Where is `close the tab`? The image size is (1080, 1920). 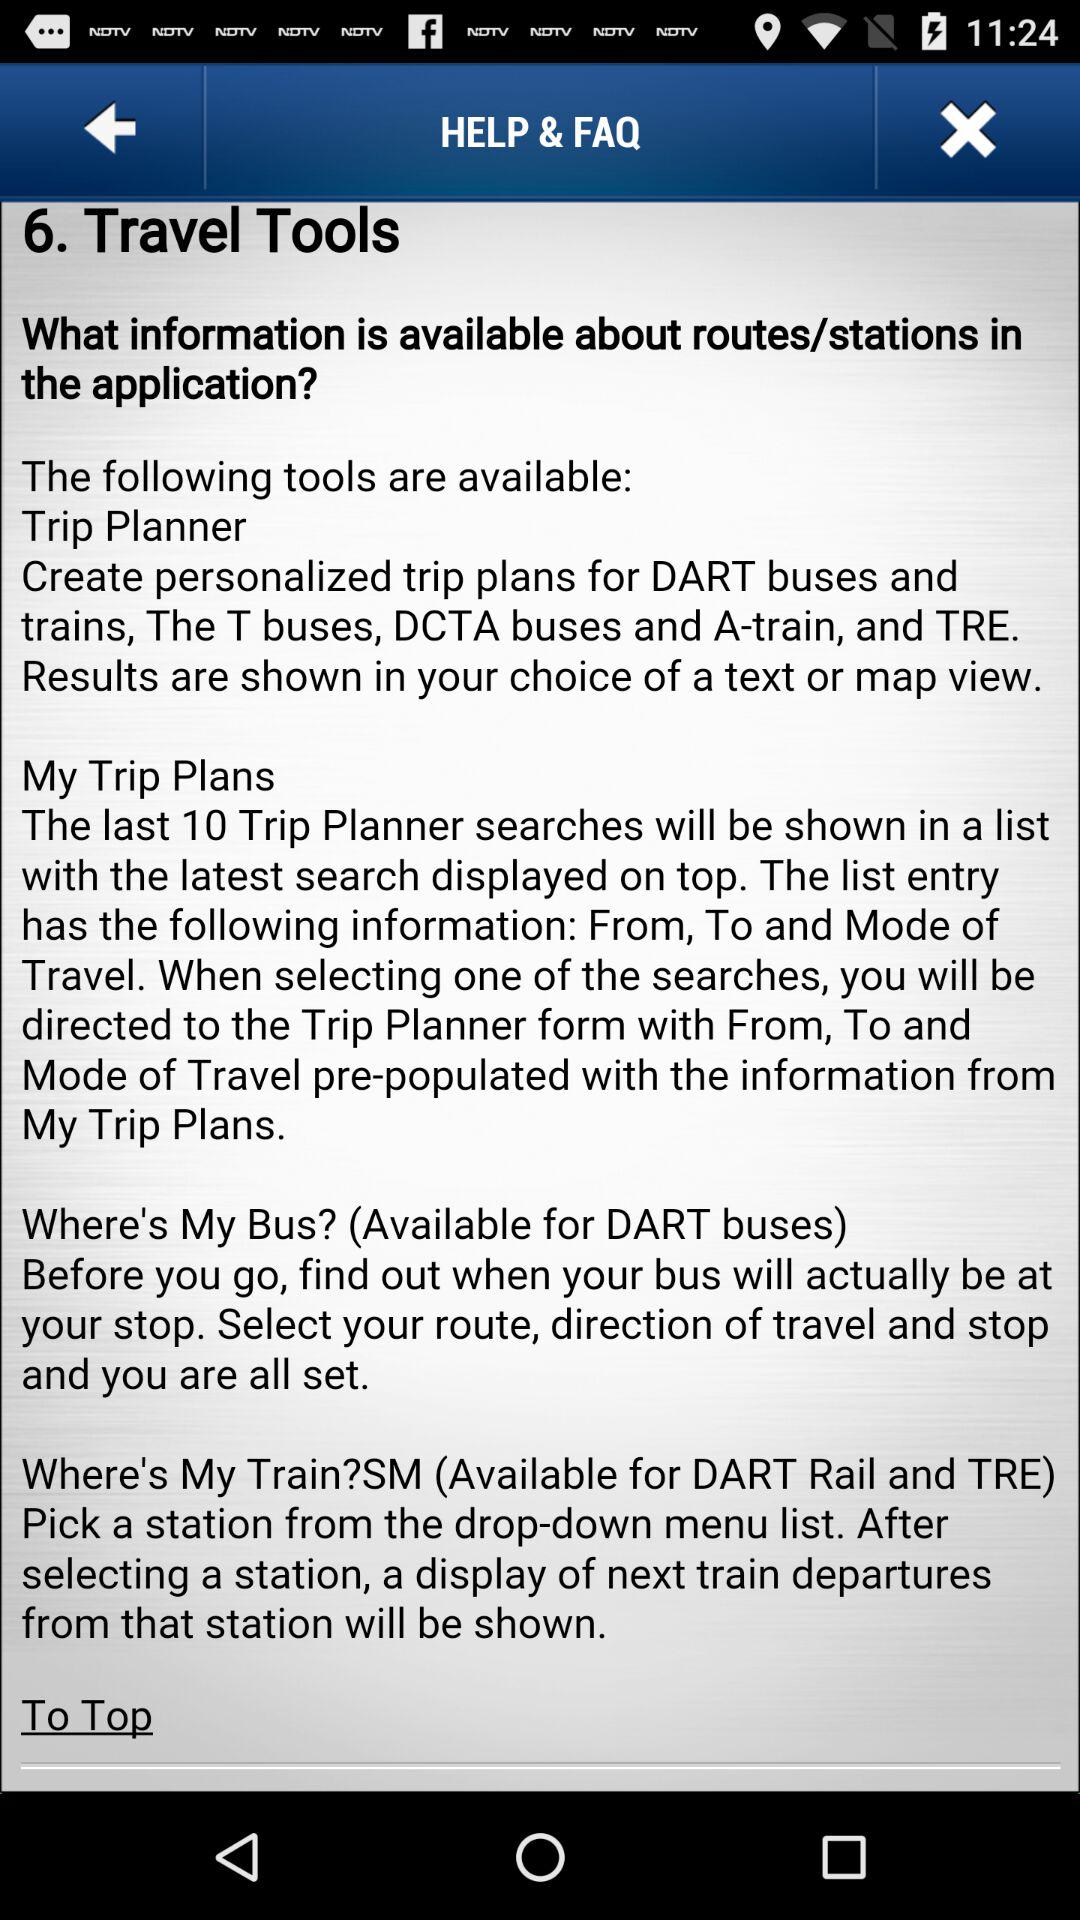
close the tab is located at coordinates (966, 130).